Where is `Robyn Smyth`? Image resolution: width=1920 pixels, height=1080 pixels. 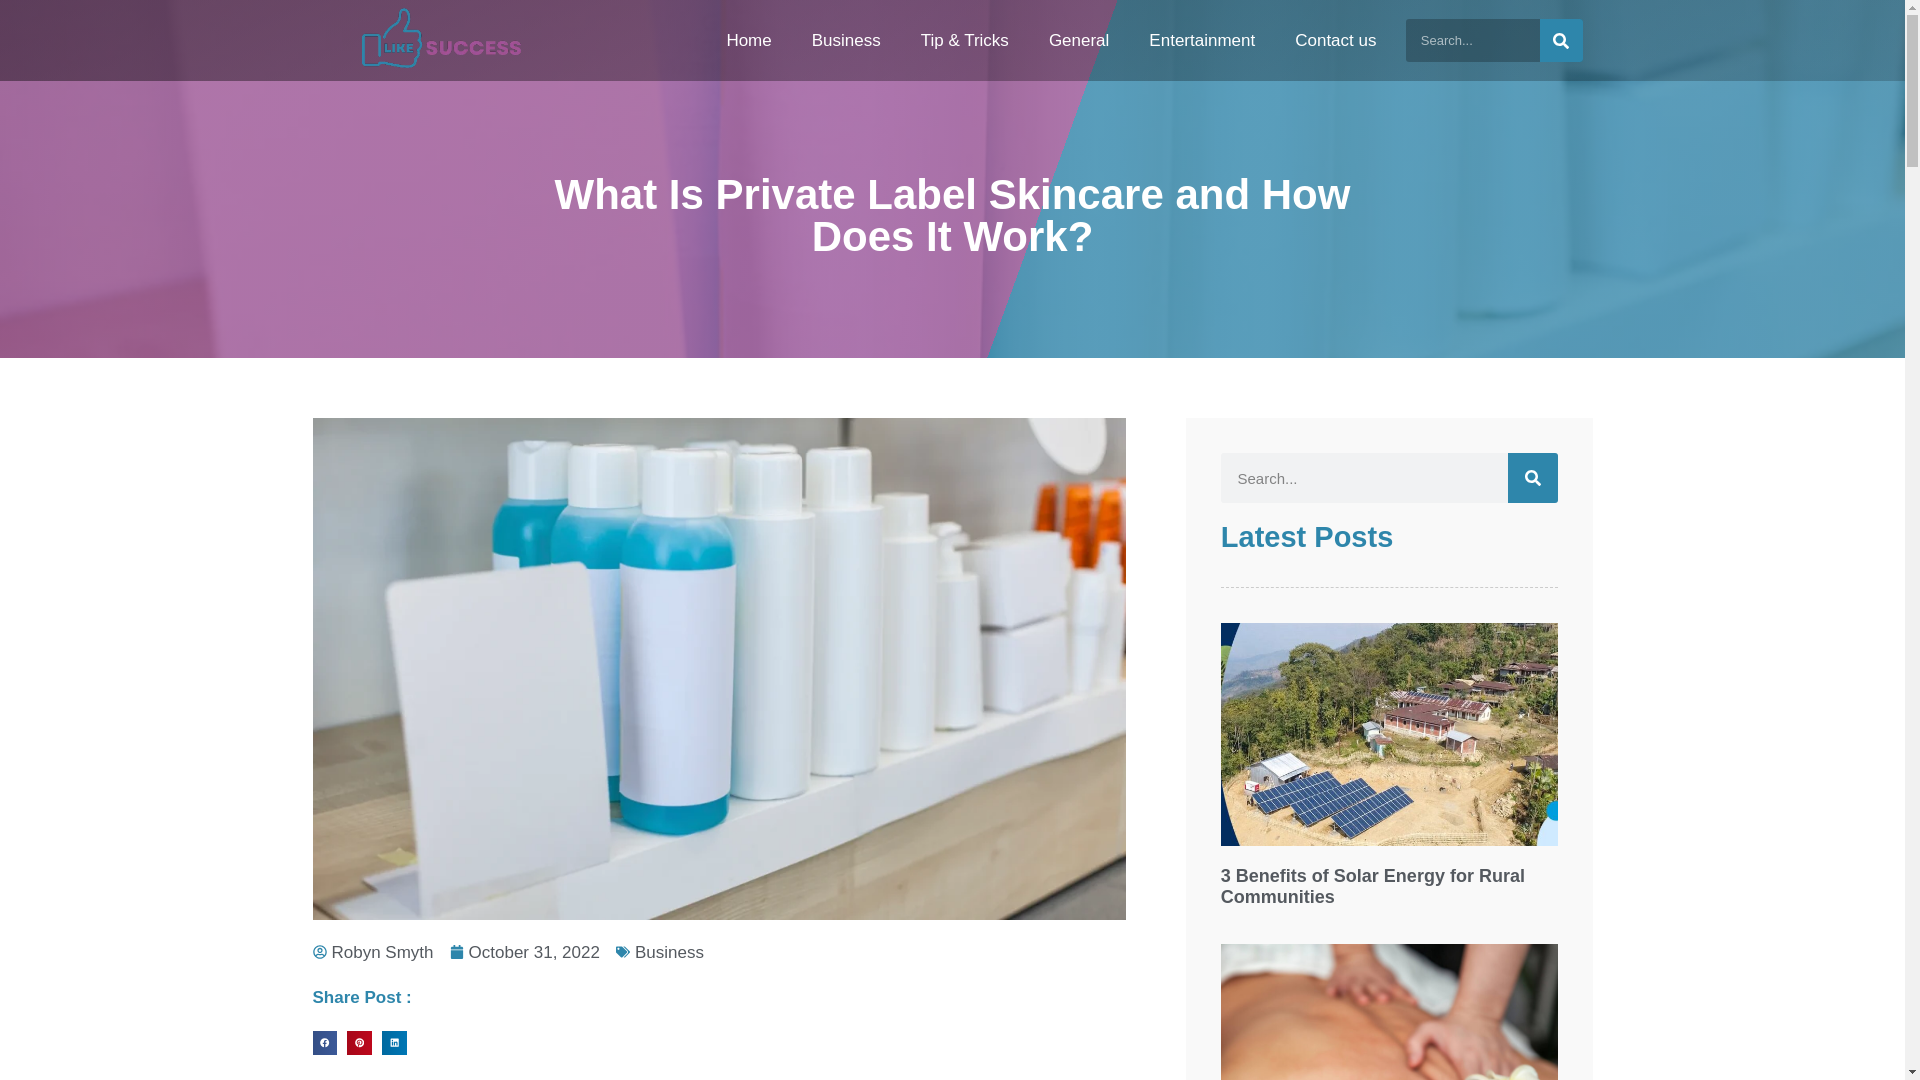 Robyn Smyth is located at coordinates (372, 952).